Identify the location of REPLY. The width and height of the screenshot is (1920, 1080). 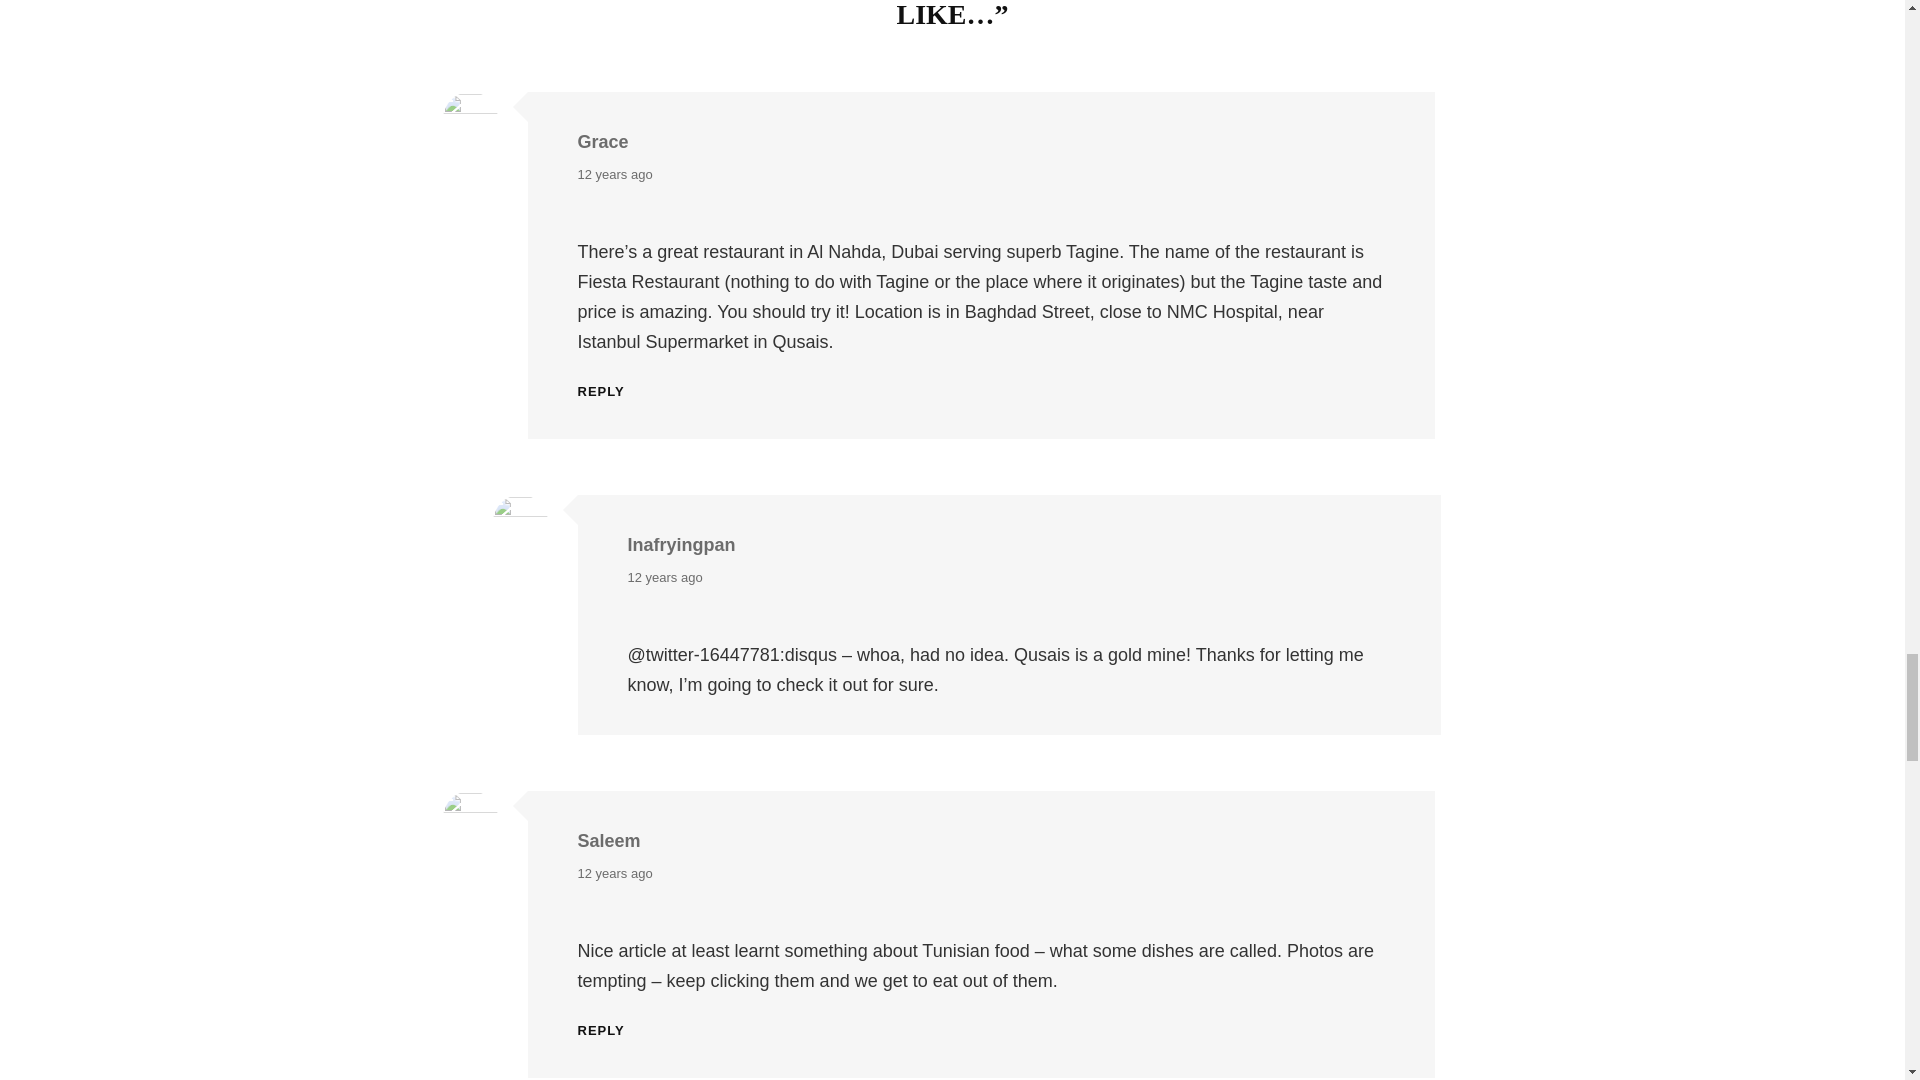
(601, 391).